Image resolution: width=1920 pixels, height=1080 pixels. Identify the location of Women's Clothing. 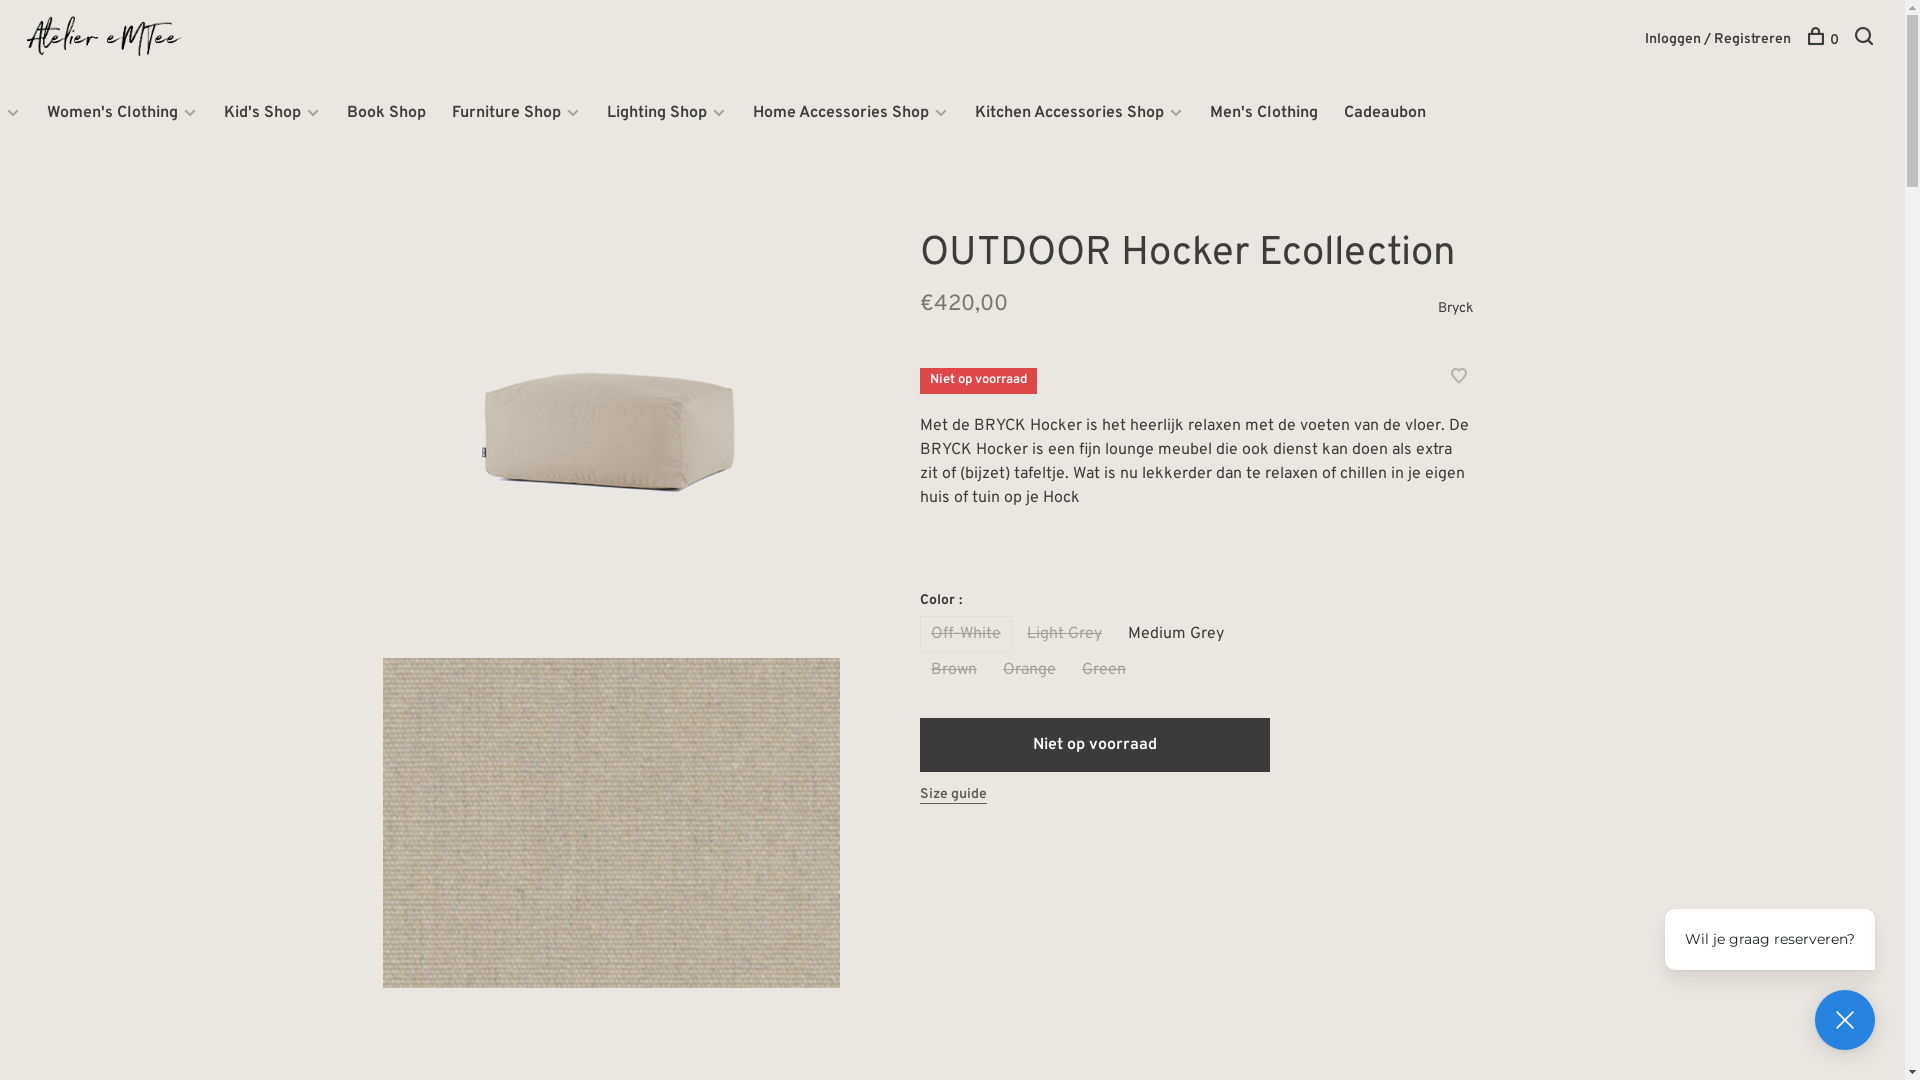
(112, 113).